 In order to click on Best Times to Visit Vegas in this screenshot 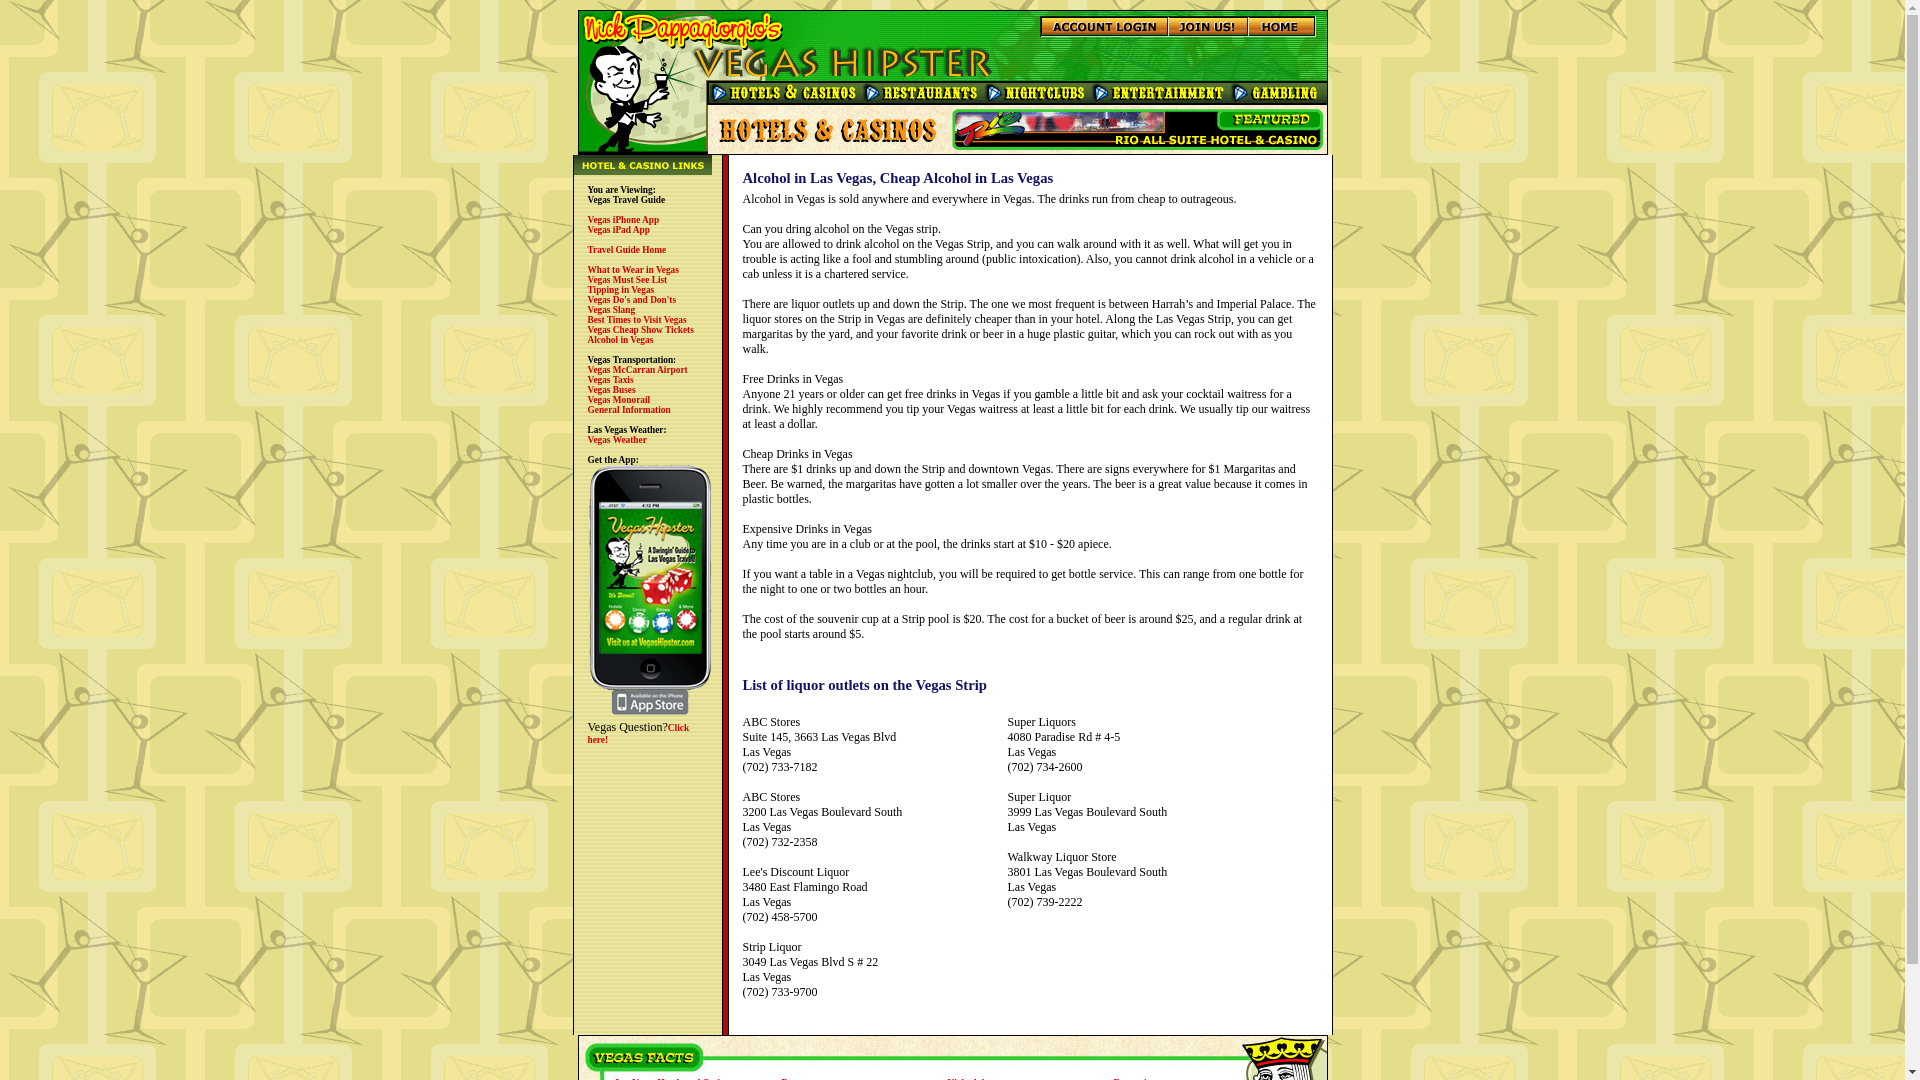, I will do `click(637, 320)`.